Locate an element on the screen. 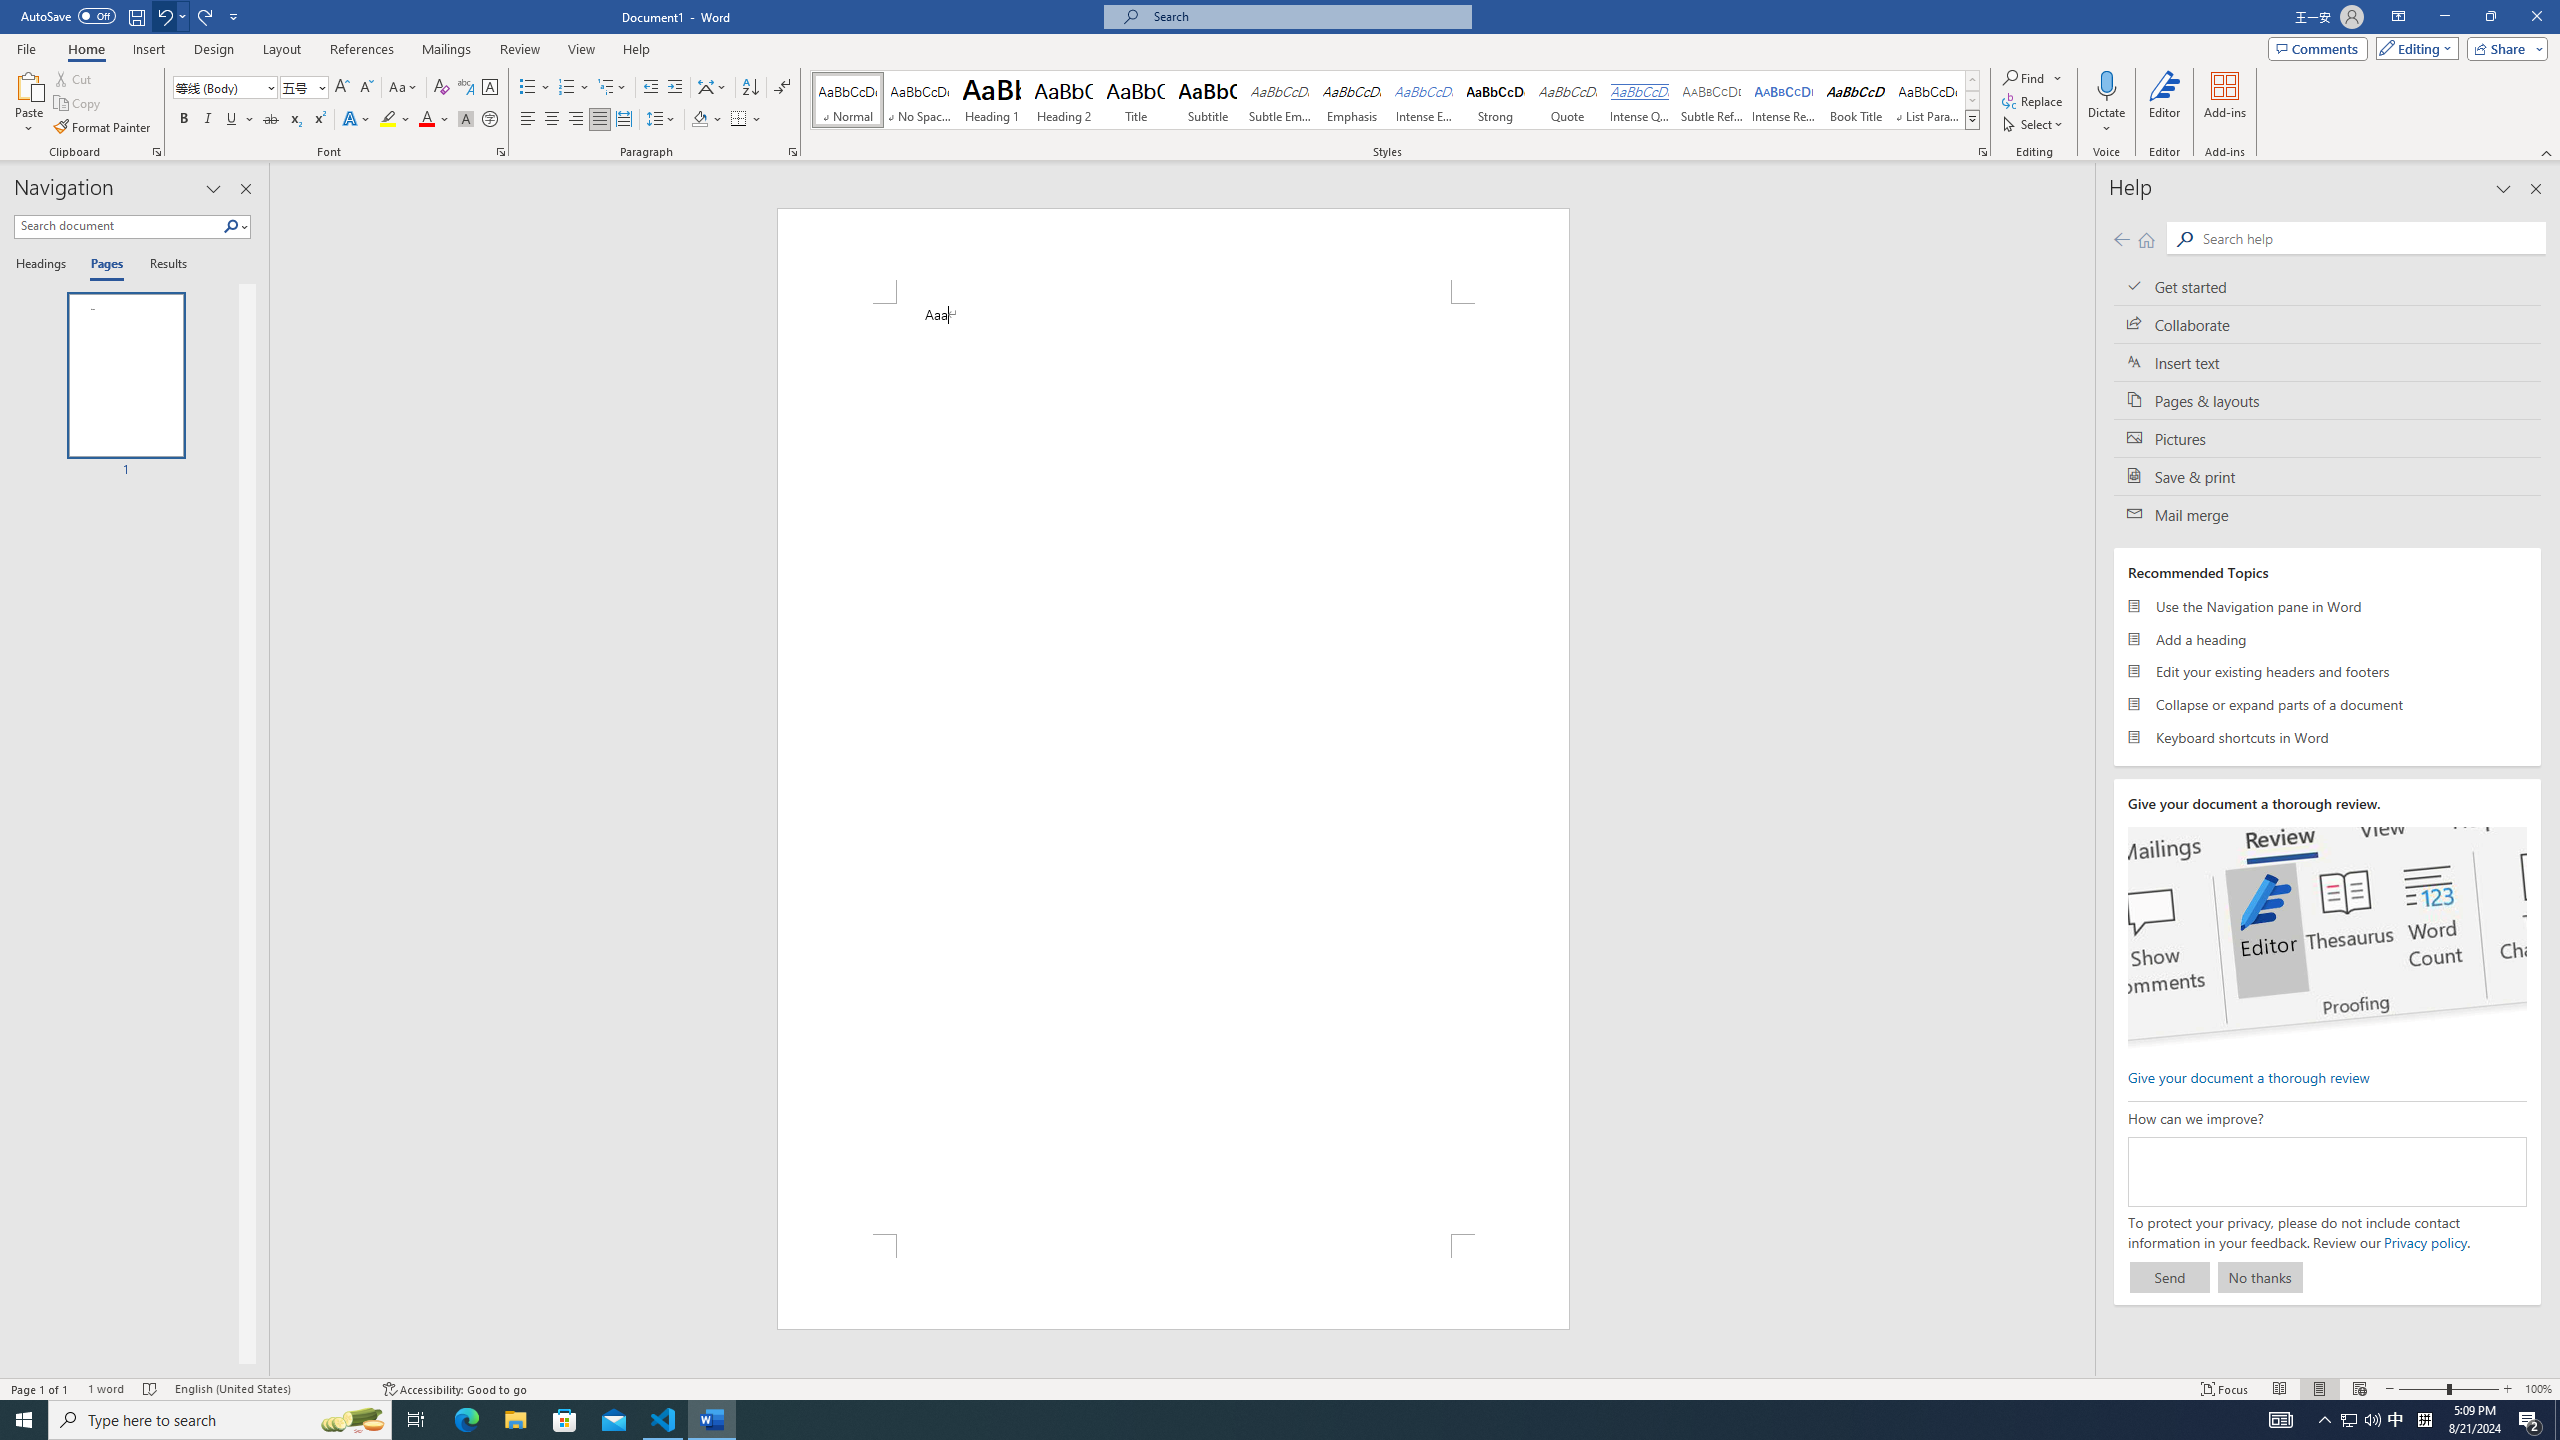  Page Number Page 1 of 1 is located at coordinates (40, 1389).